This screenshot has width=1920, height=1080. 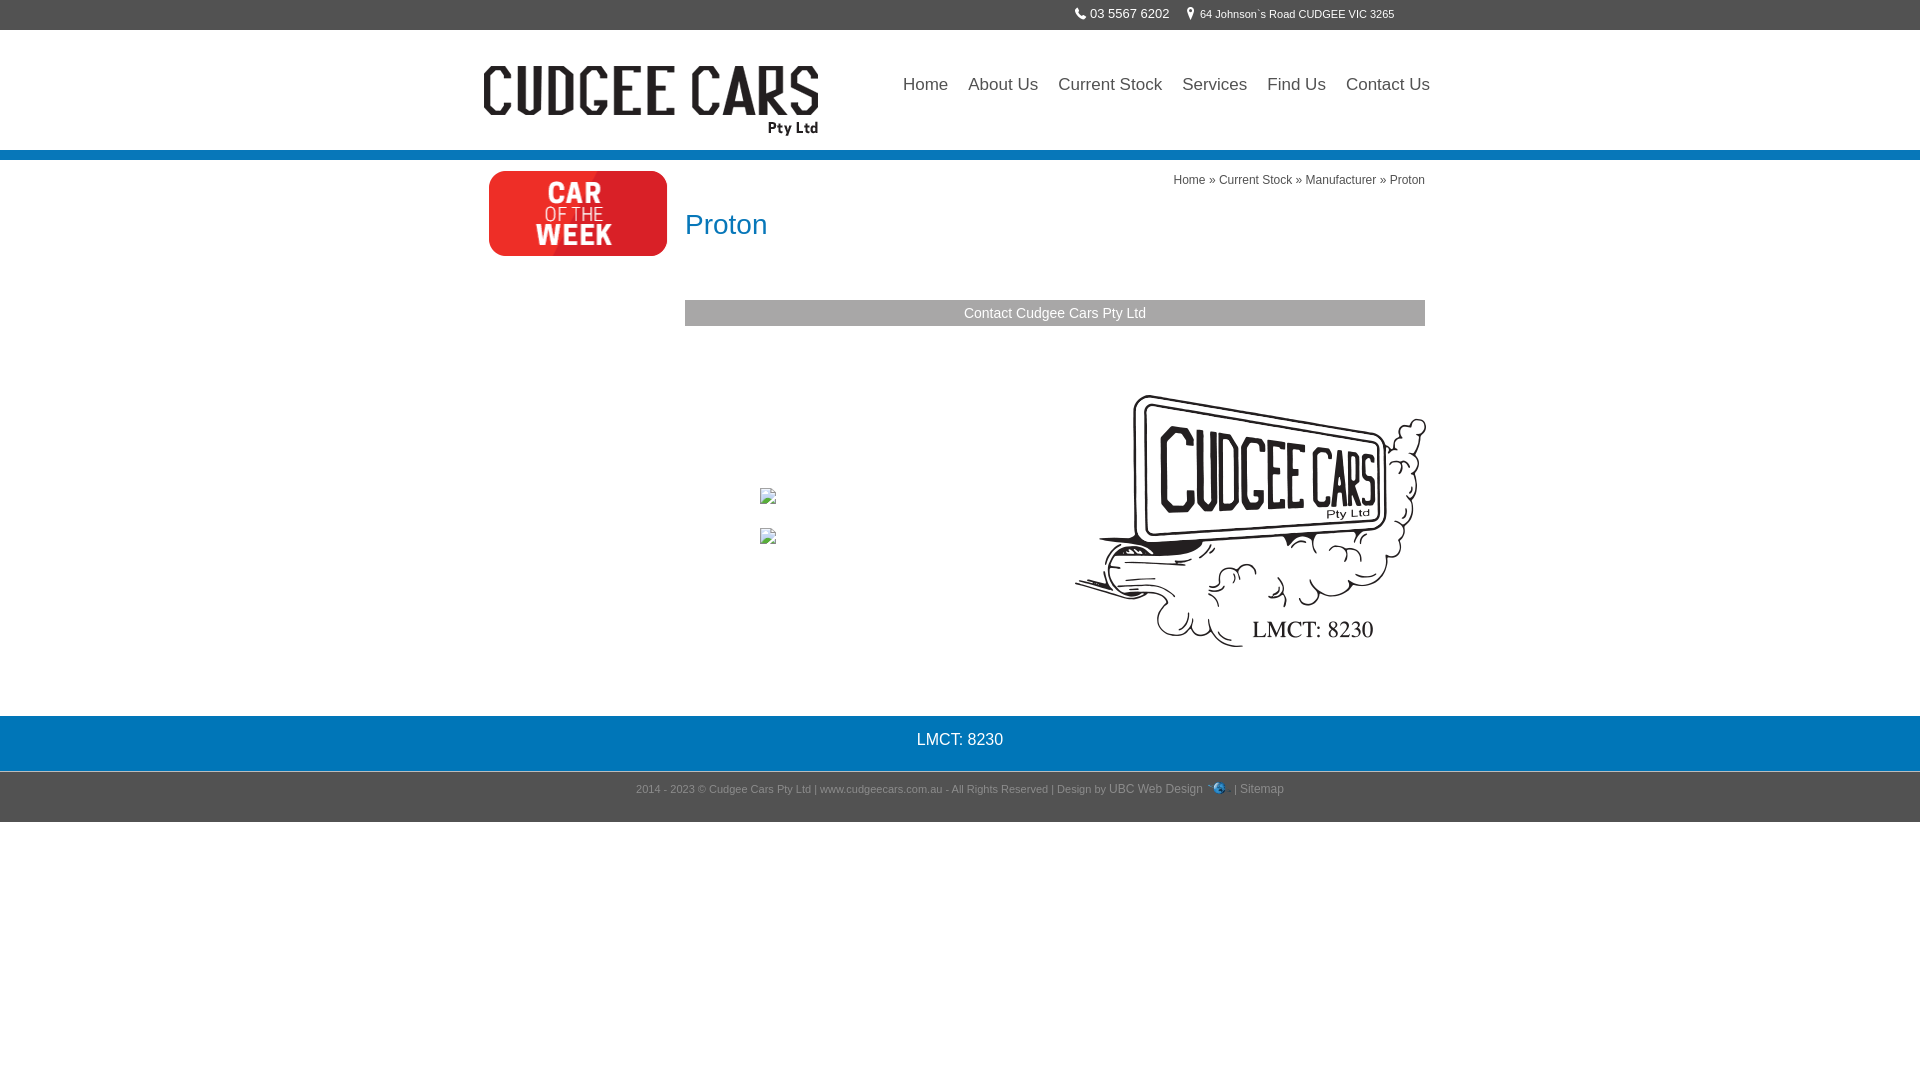 I want to click on `Like` us on Facebook, so click(x=852, y=601).